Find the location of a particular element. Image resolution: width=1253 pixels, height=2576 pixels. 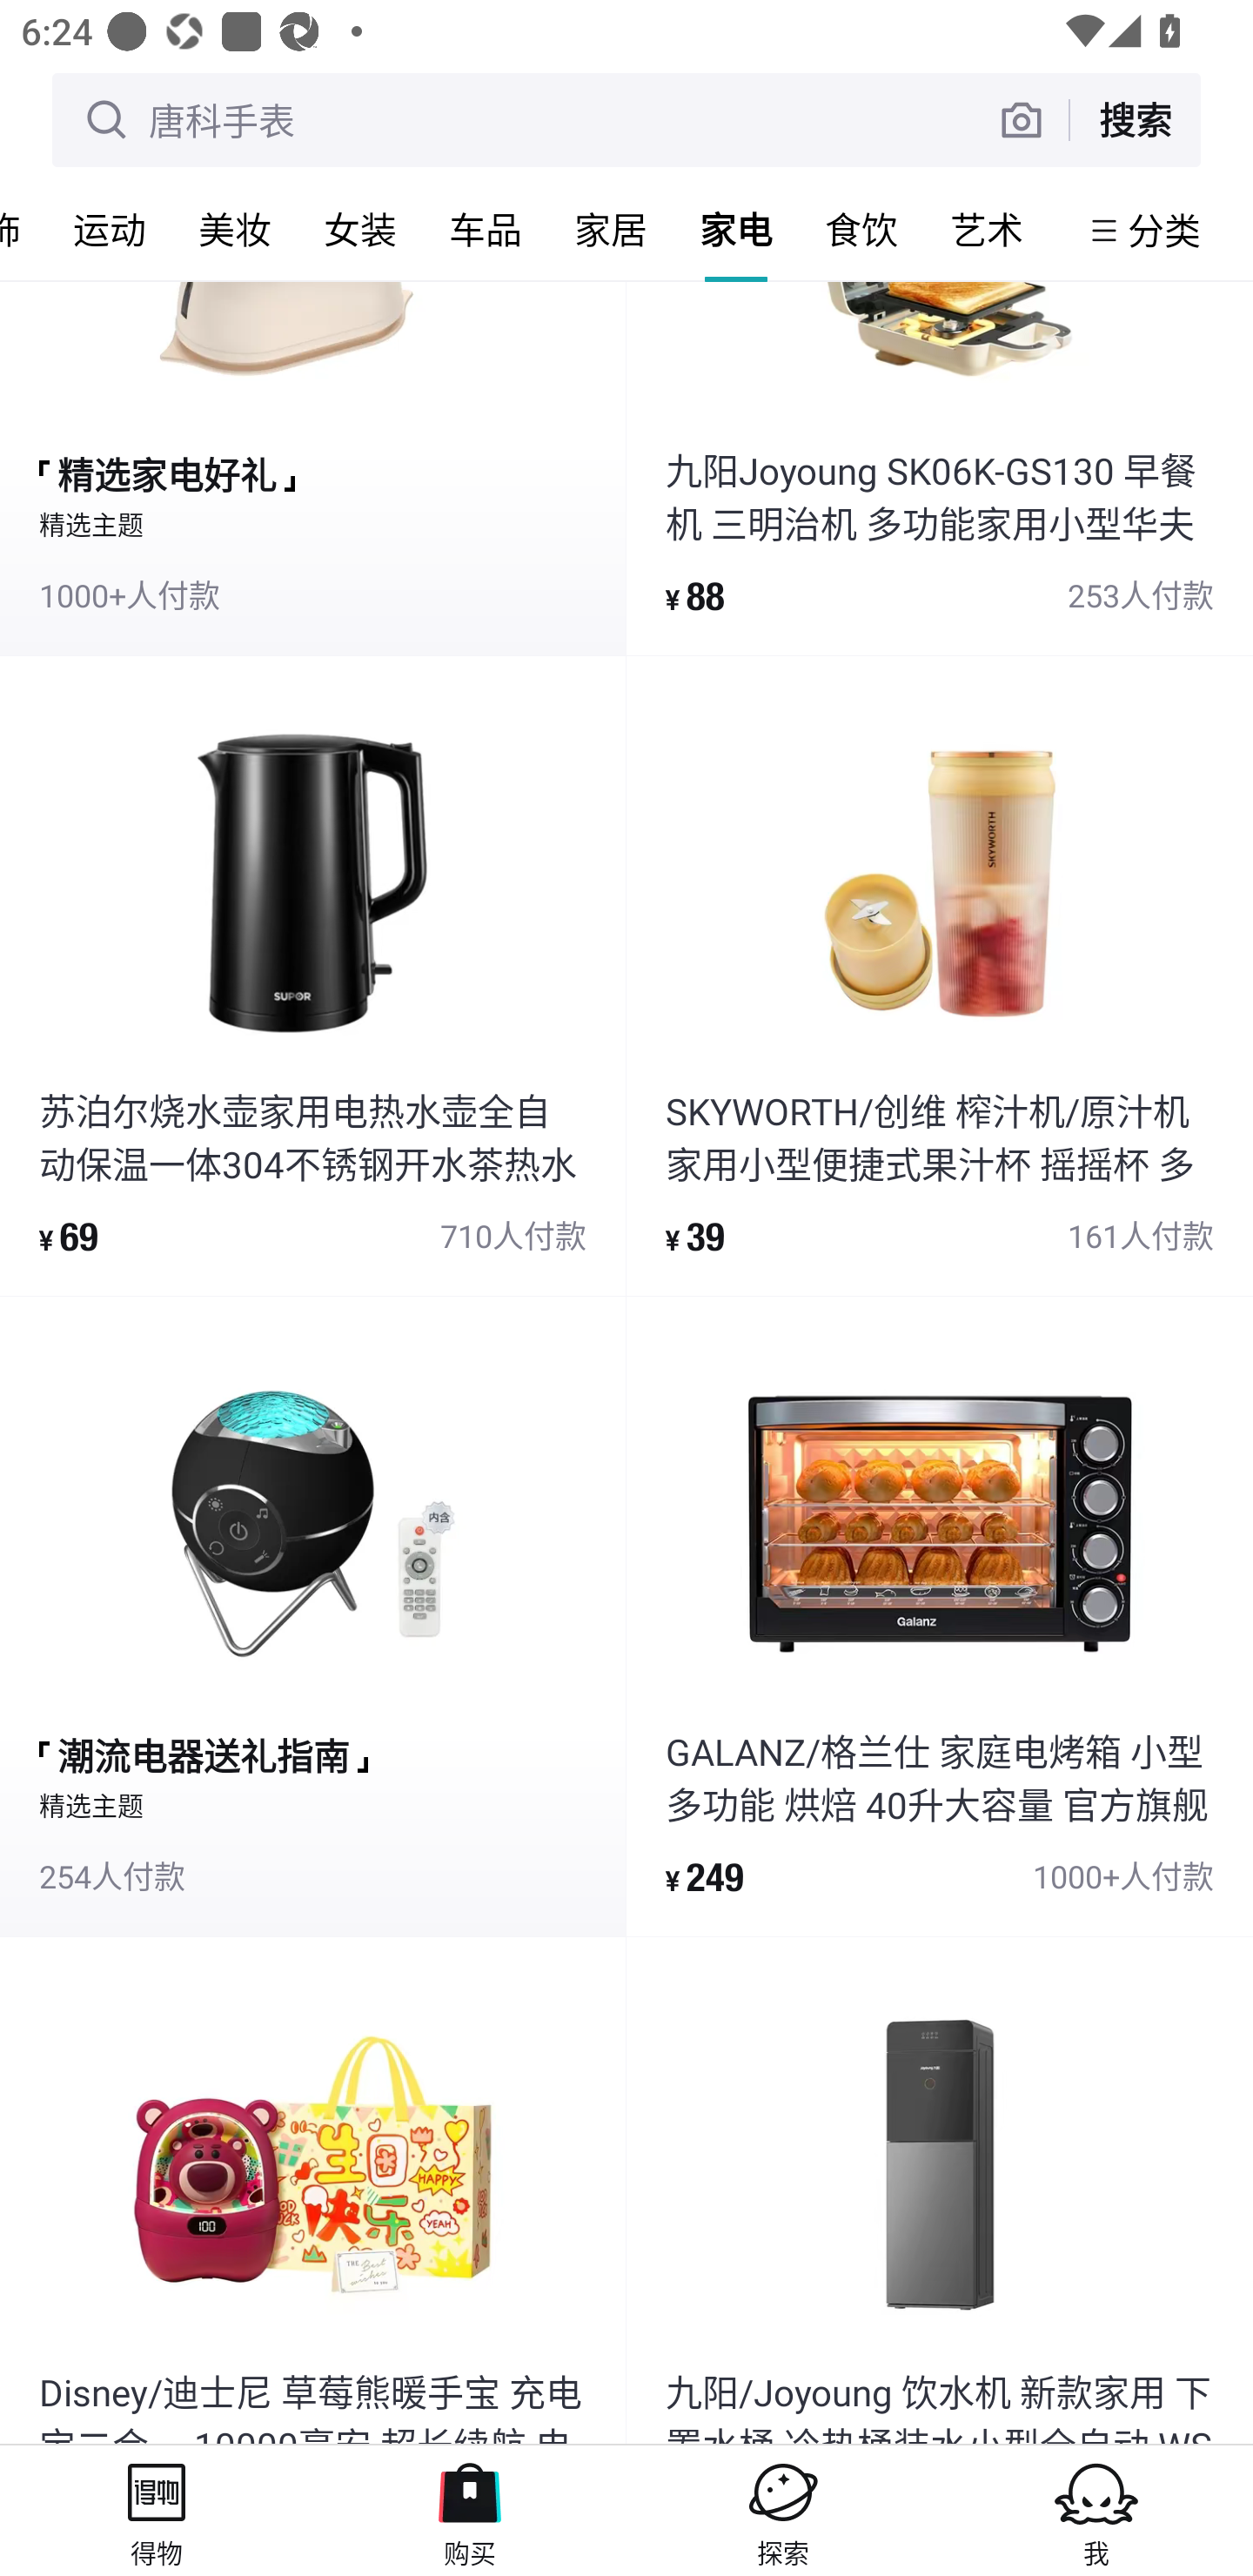

潮流电器送礼指南 精选主题 254人付款 is located at coordinates (312, 1615).